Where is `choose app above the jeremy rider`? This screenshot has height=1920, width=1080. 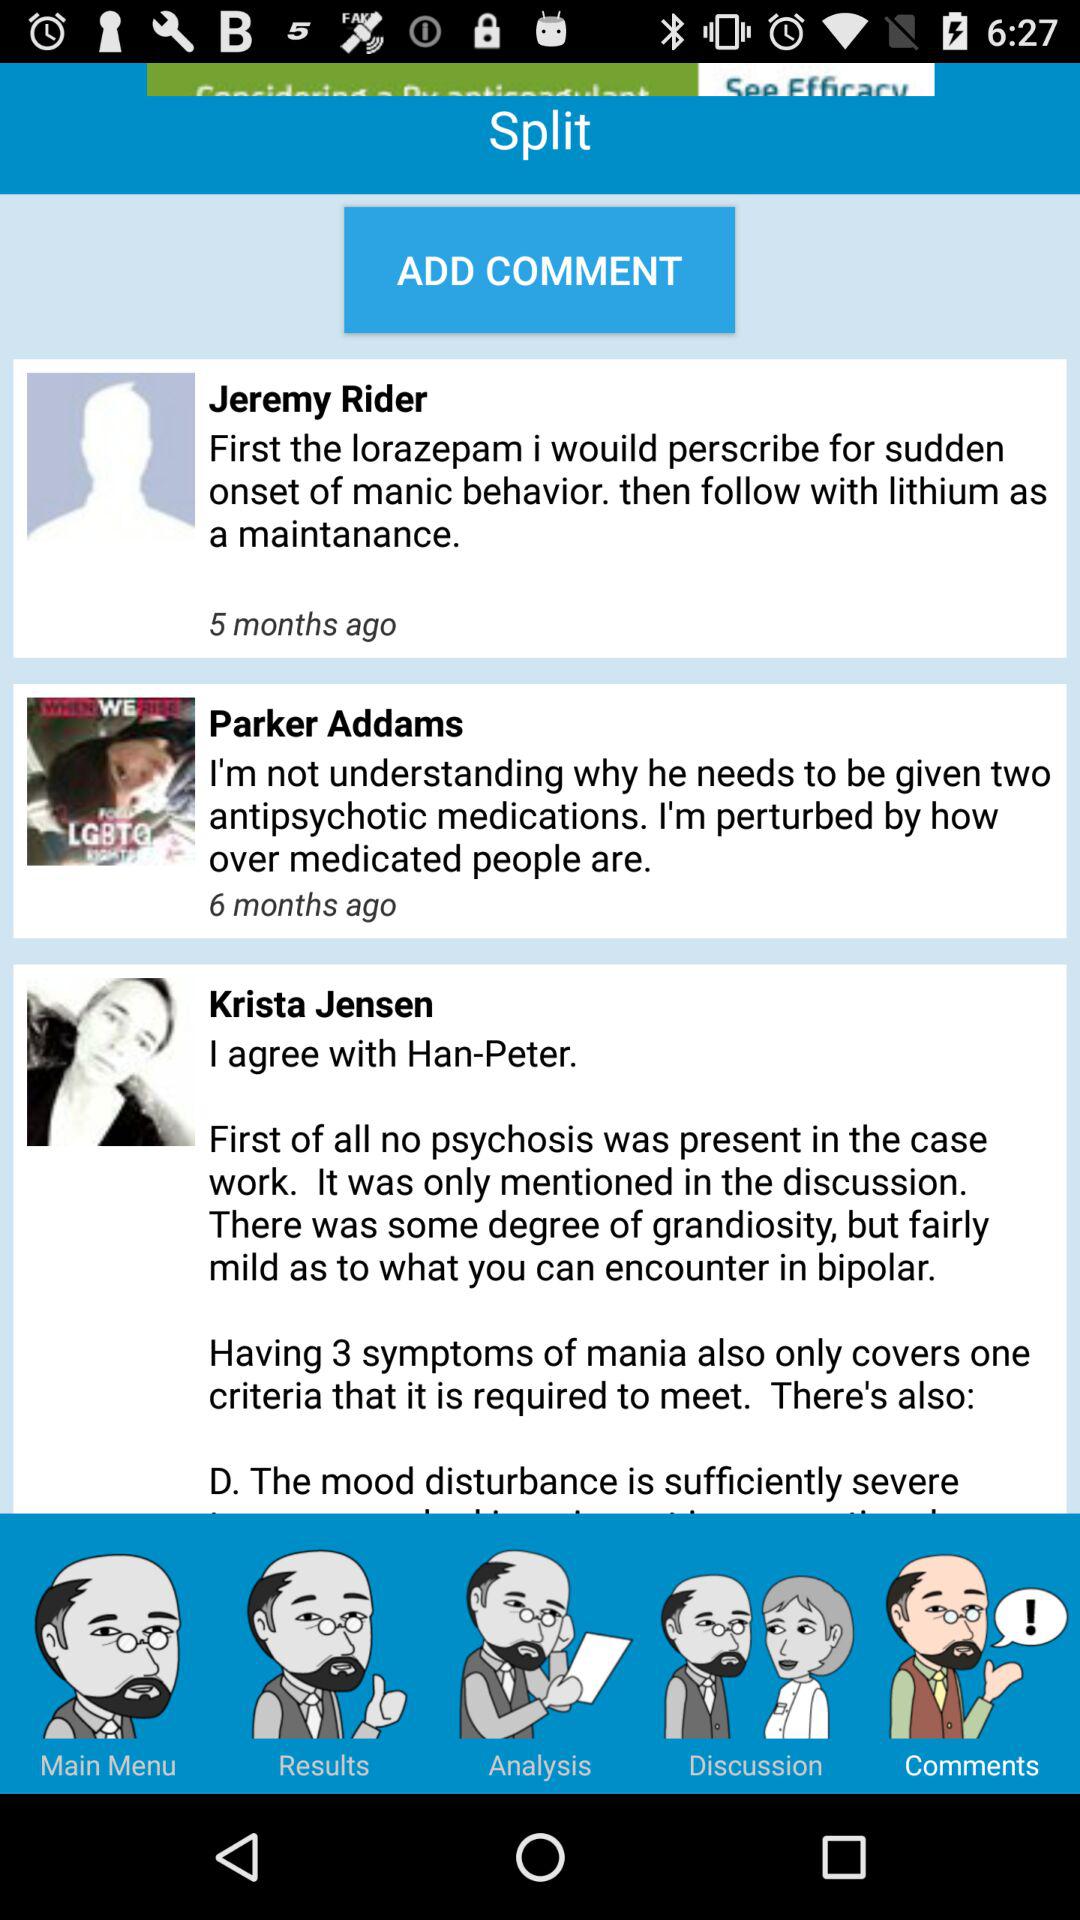 choose app above the jeremy rider is located at coordinates (540, 270).